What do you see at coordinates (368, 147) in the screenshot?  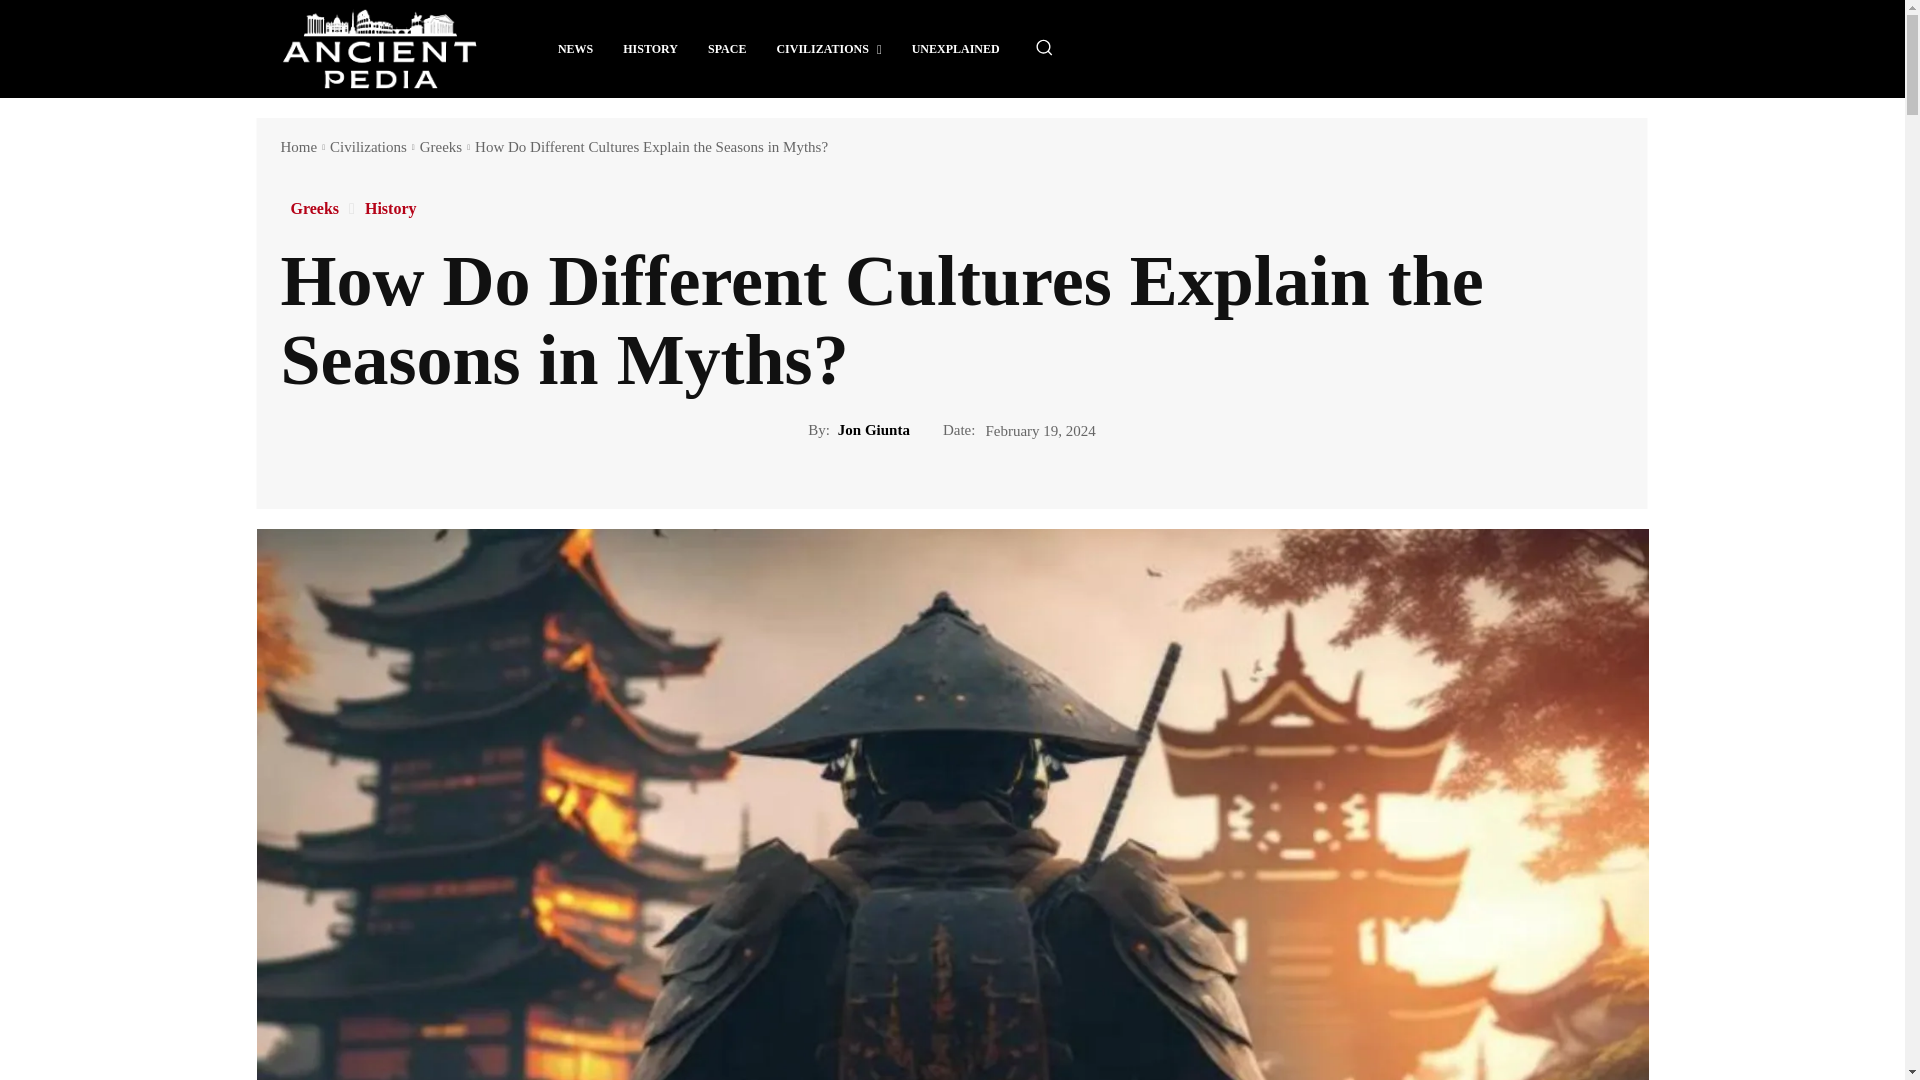 I see `View all posts in Civilizations` at bounding box center [368, 147].